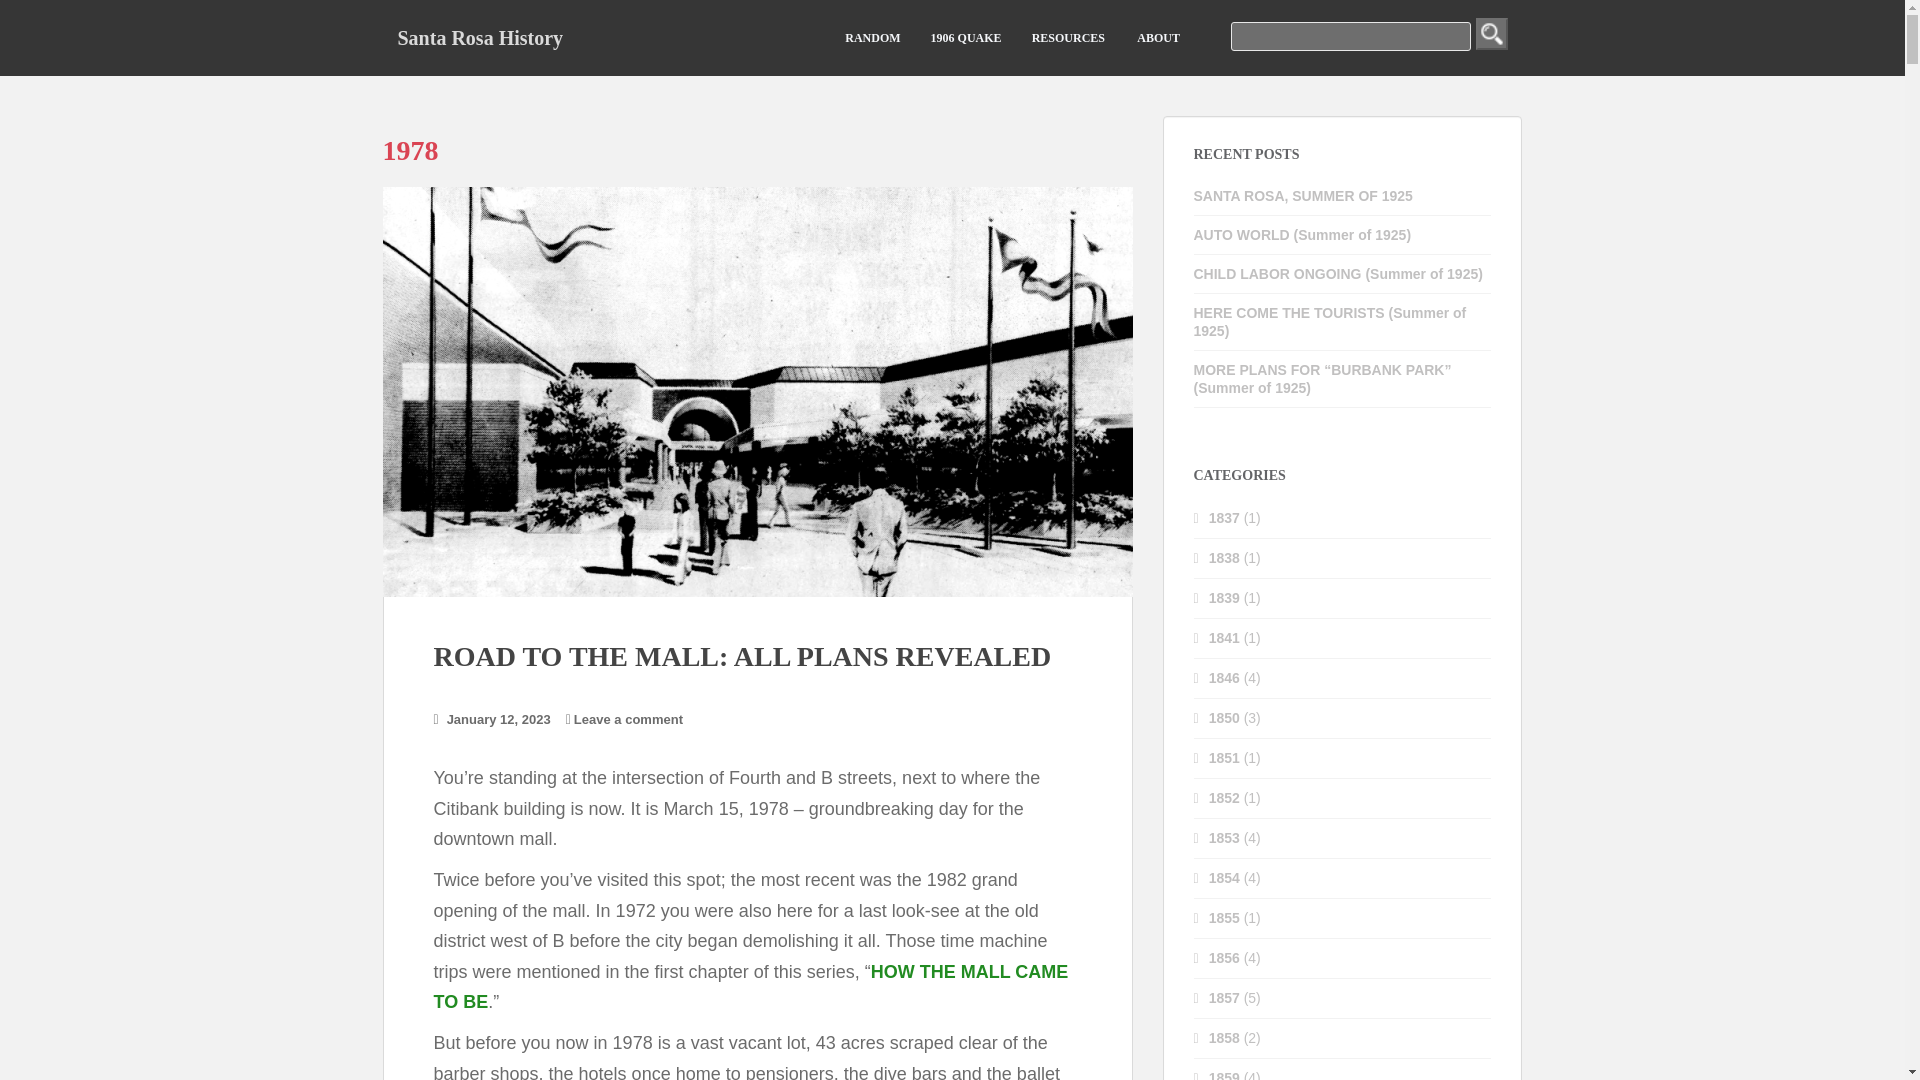 The height and width of the screenshot is (1080, 1920). Describe the element at coordinates (1156, 38) in the screenshot. I see `ABOUT` at that location.